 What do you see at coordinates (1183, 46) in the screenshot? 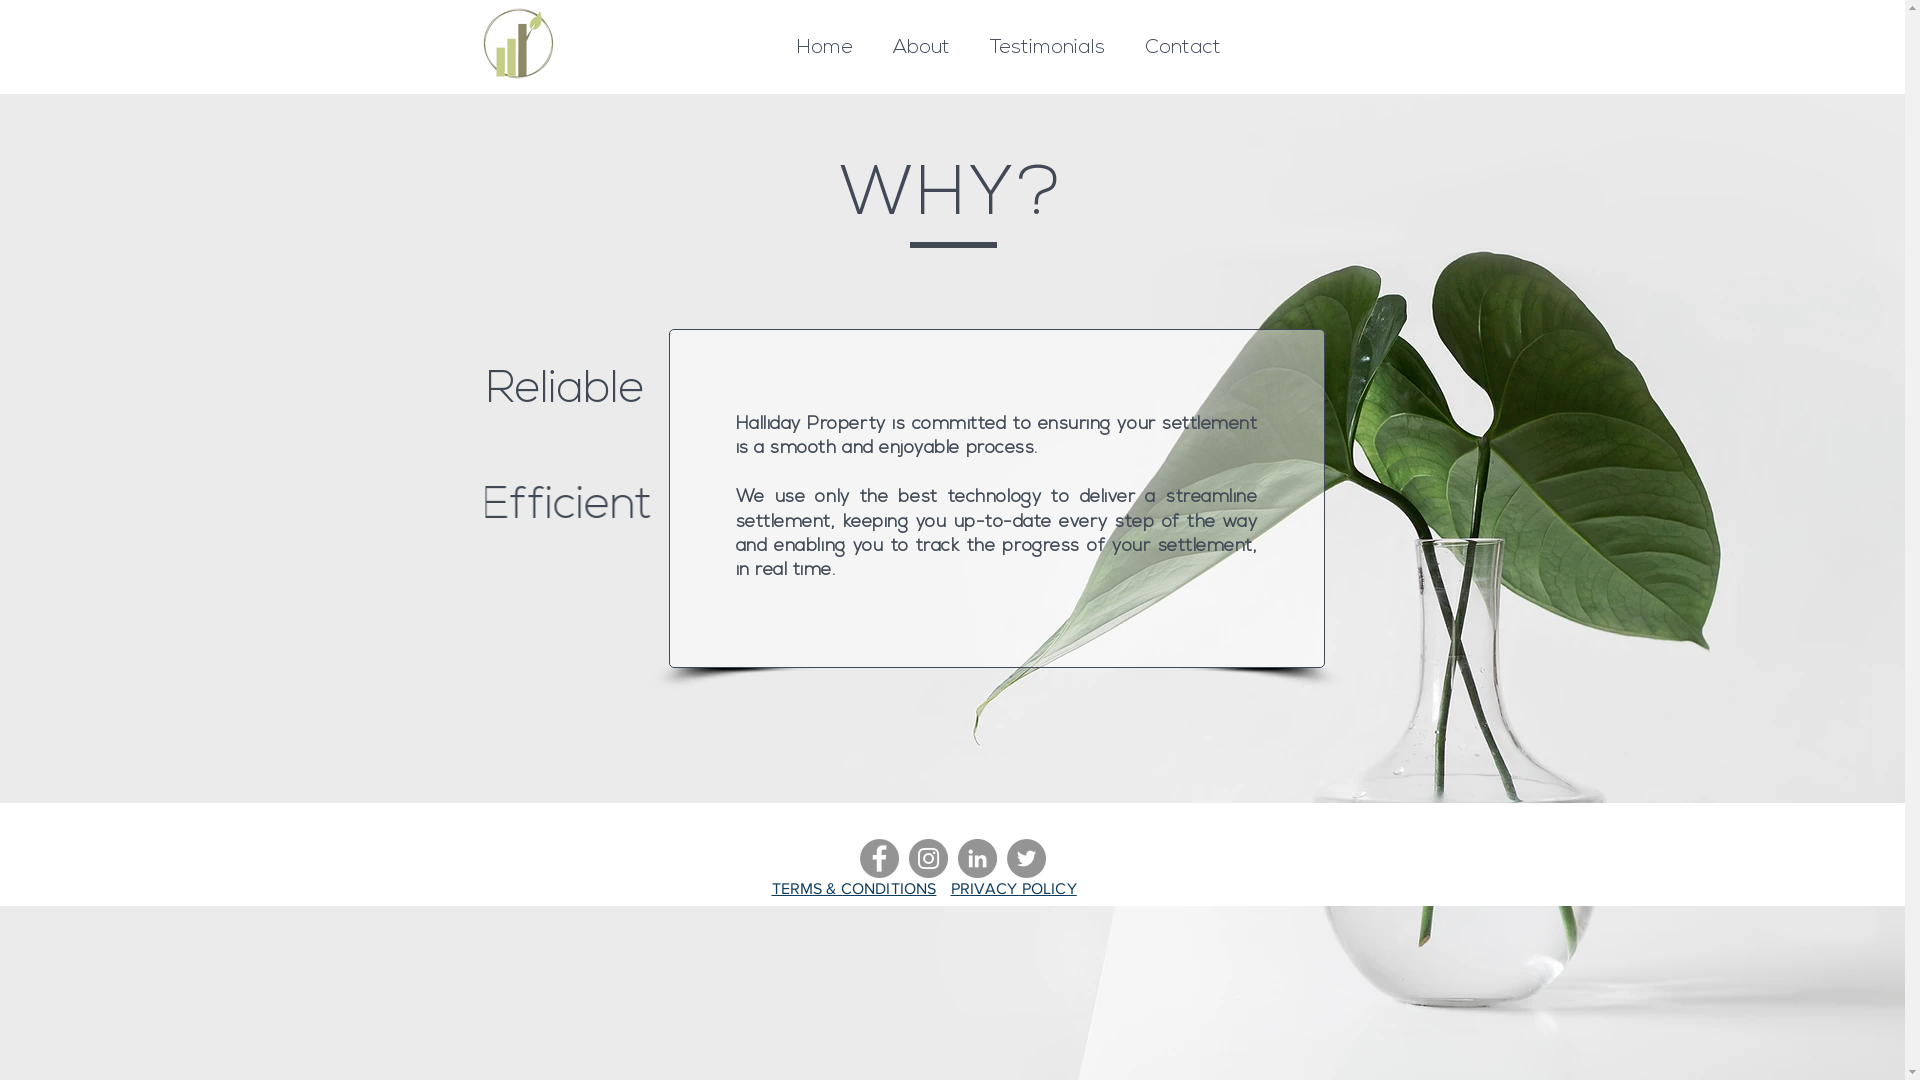
I see `Contact` at bounding box center [1183, 46].